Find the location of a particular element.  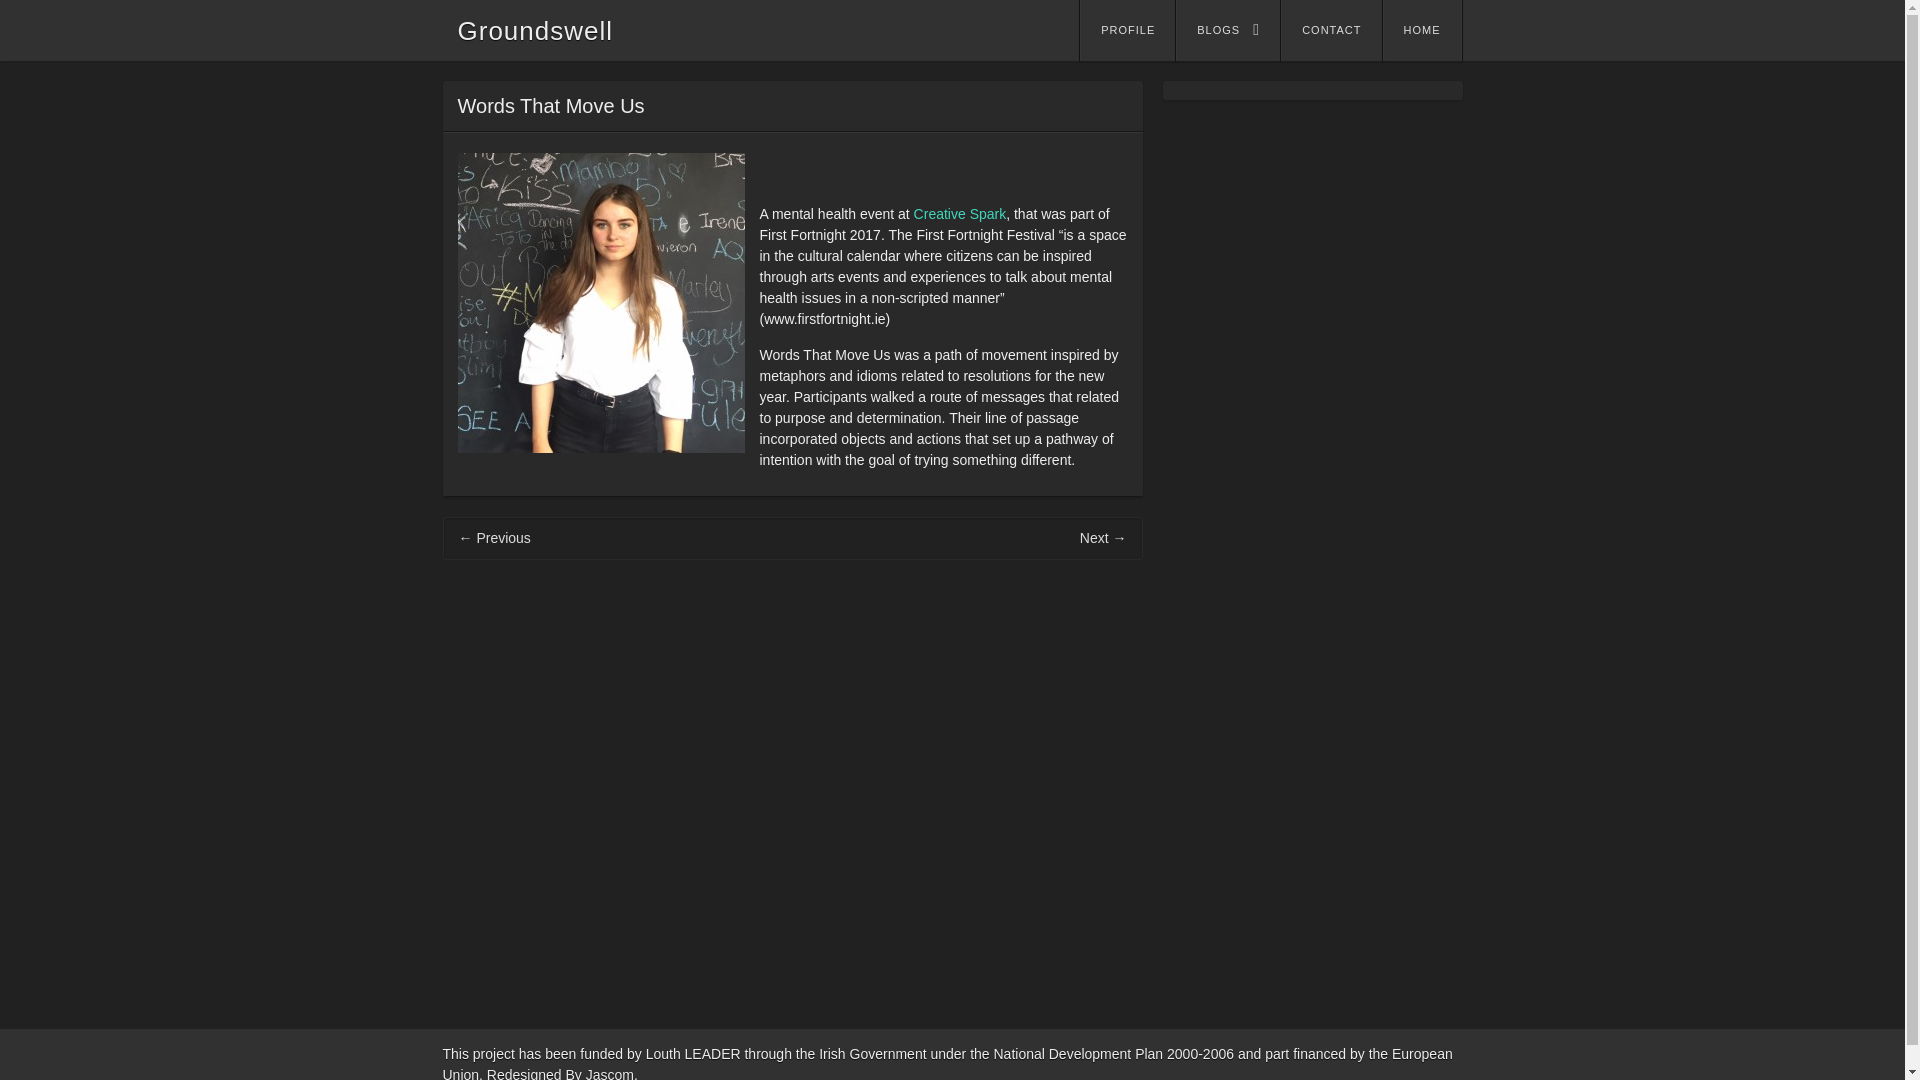

BLOGS is located at coordinates (1228, 30).